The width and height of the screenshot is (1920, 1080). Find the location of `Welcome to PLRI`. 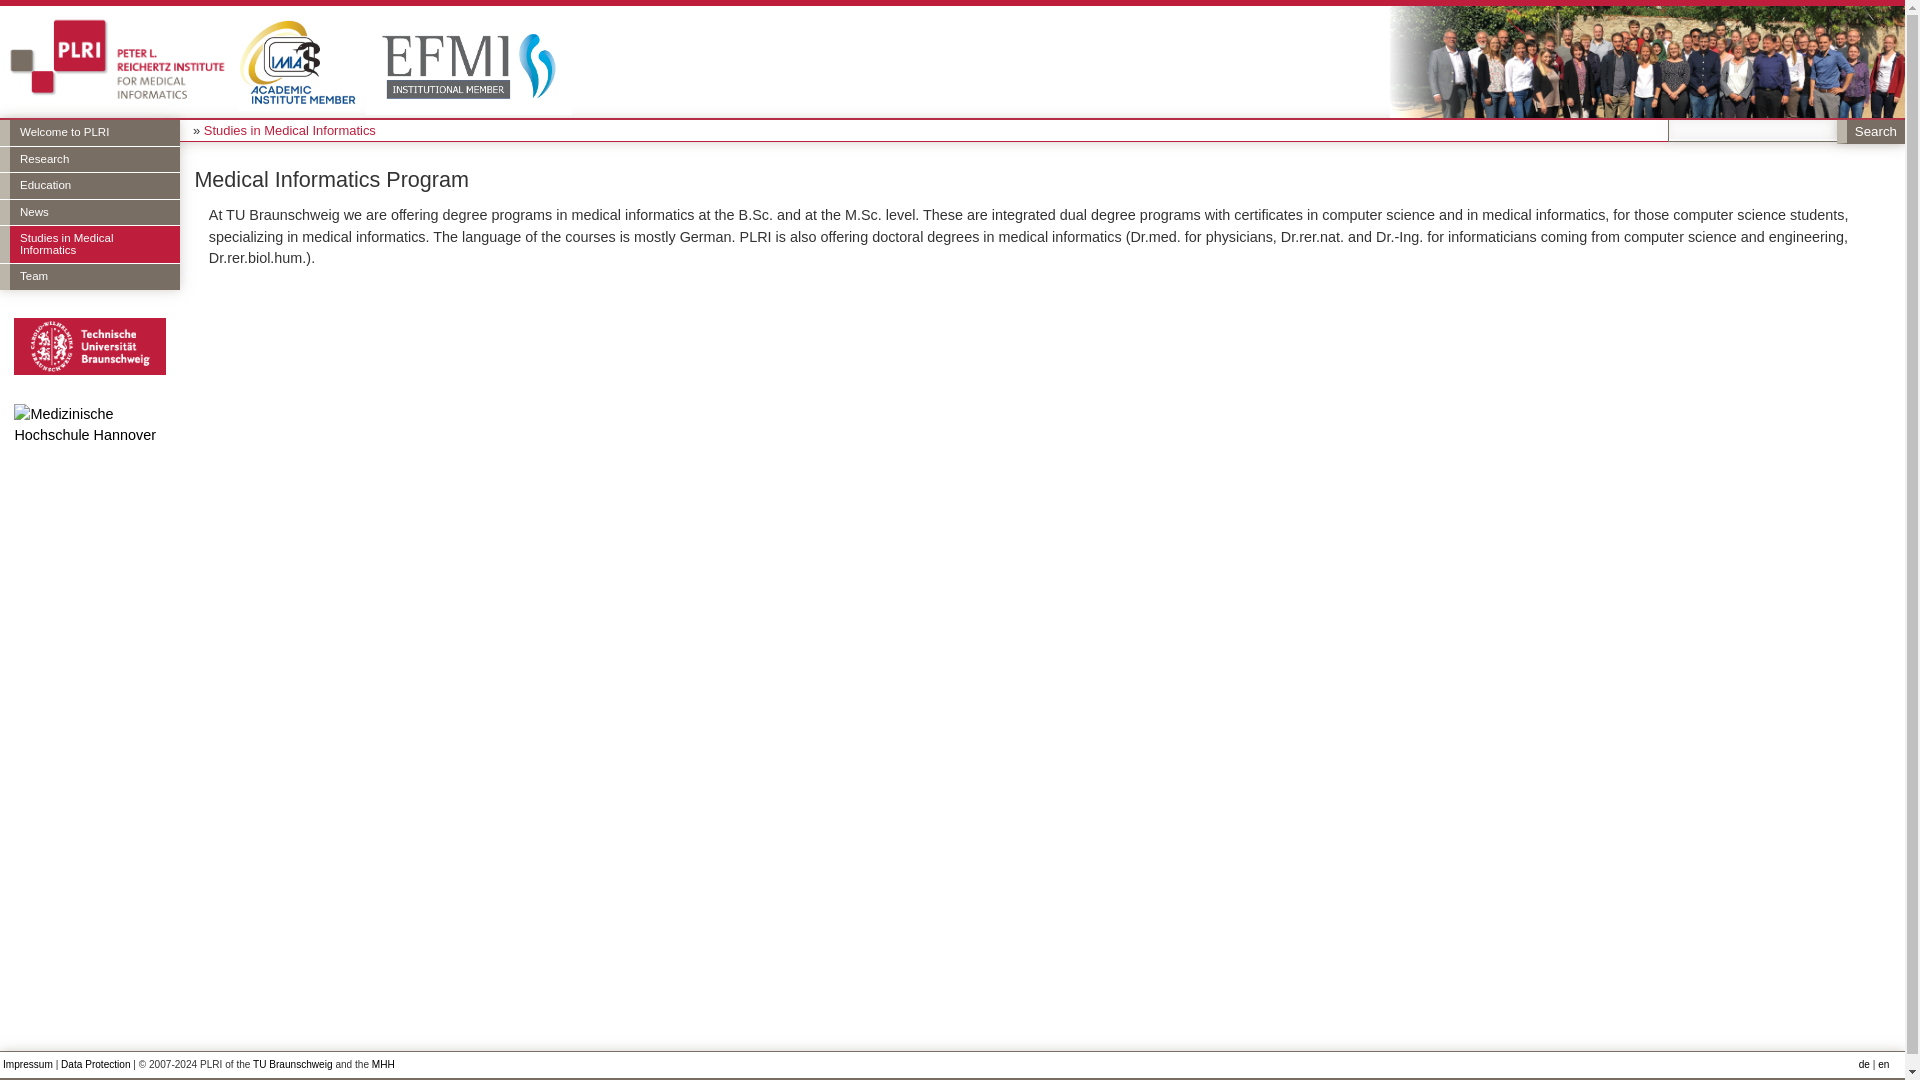

Welcome to PLRI is located at coordinates (90, 132).